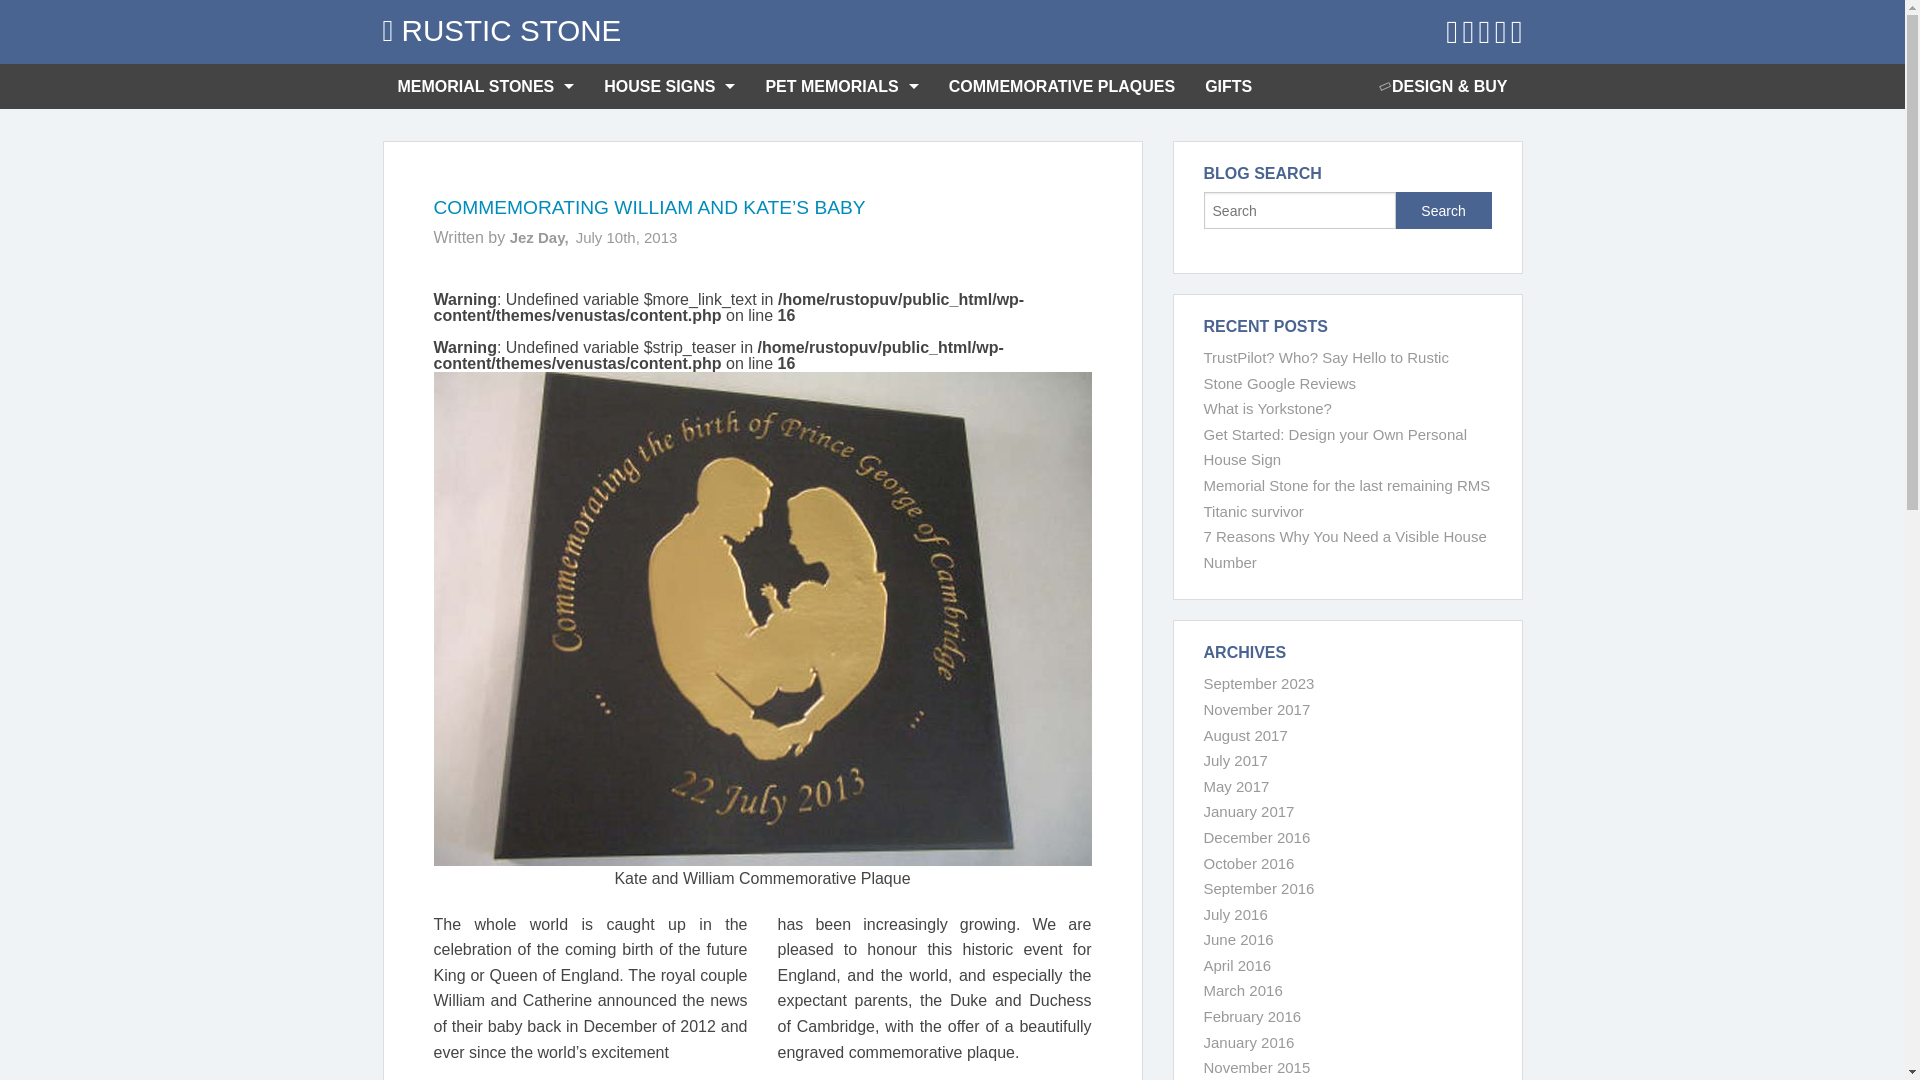 The height and width of the screenshot is (1080, 1920). Describe the element at coordinates (670, 86) in the screenshot. I see `House Signs` at that location.